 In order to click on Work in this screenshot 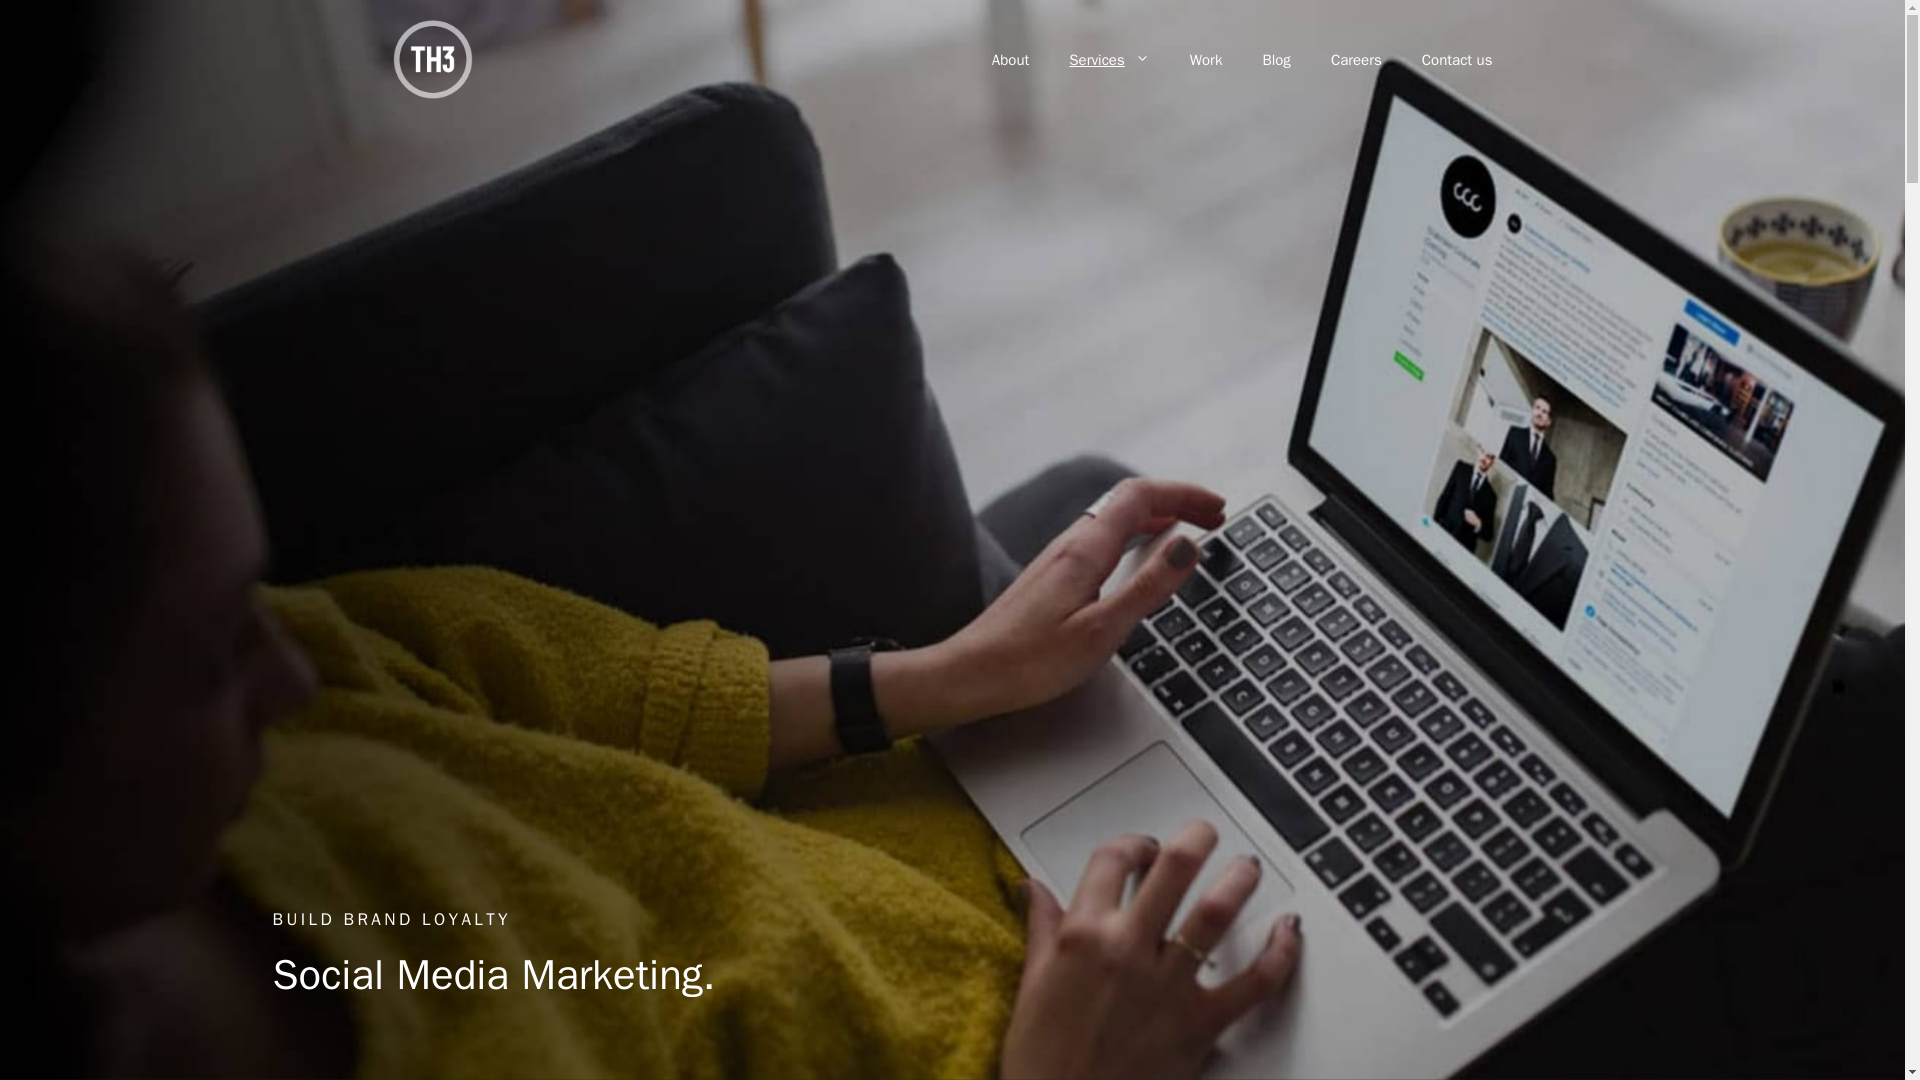, I will do `click(1206, 60)`.